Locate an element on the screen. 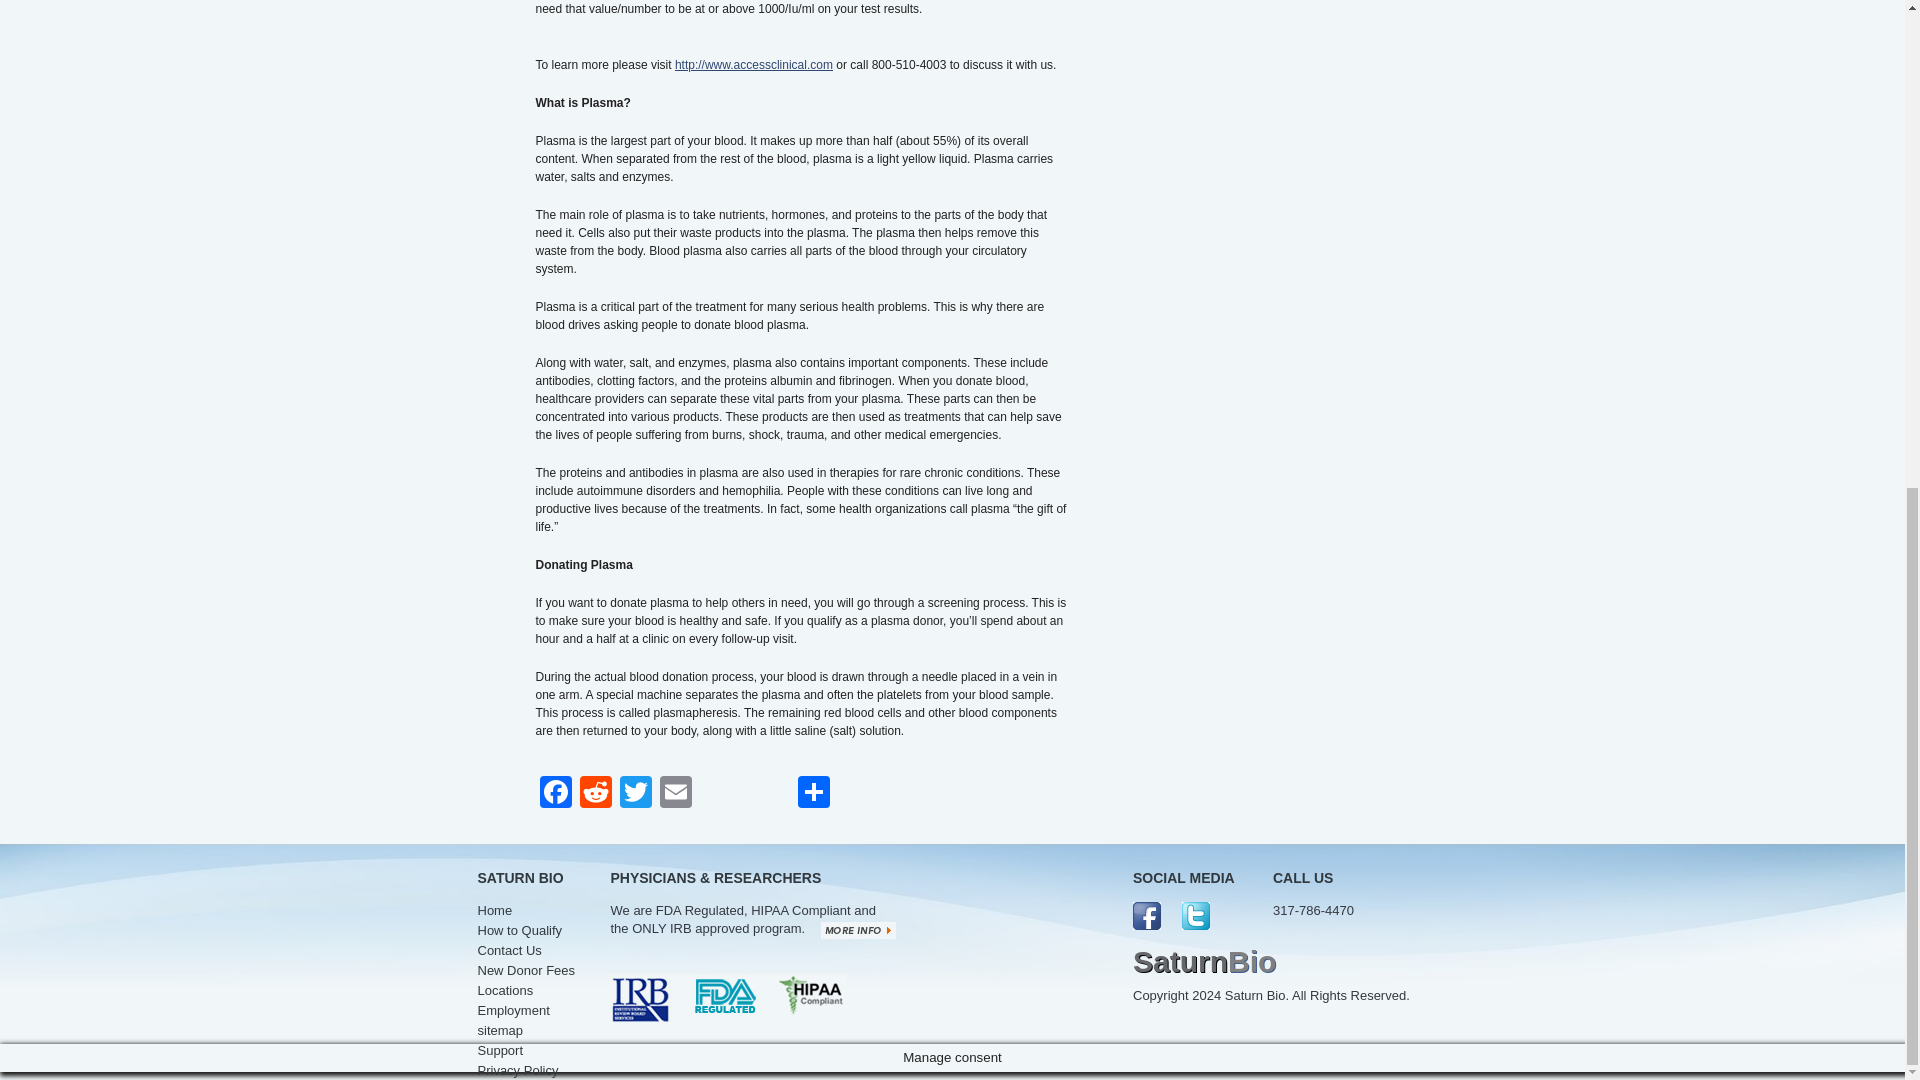 The image size is (1920, 1080). Privacy Policy is located at coordinates (518, 1070).